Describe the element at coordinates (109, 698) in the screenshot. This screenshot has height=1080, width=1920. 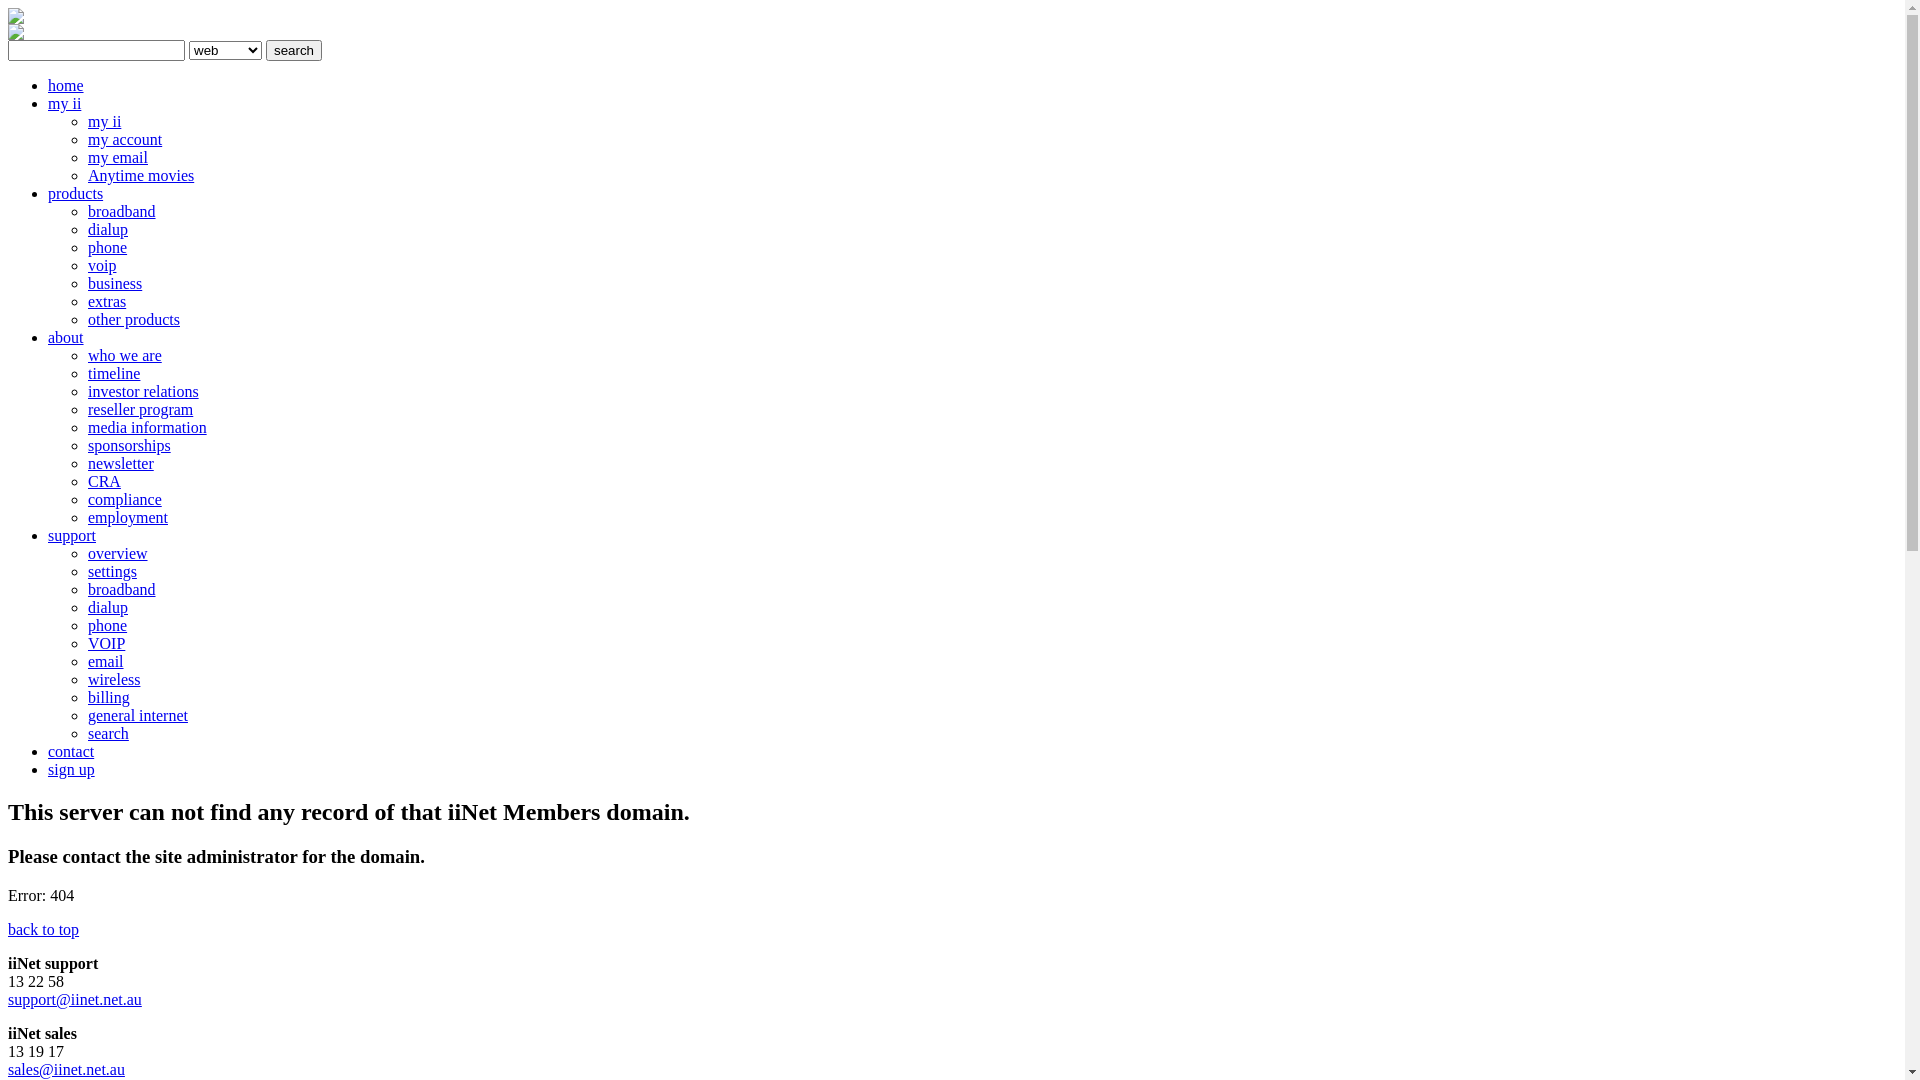
I see `billing` at that location.